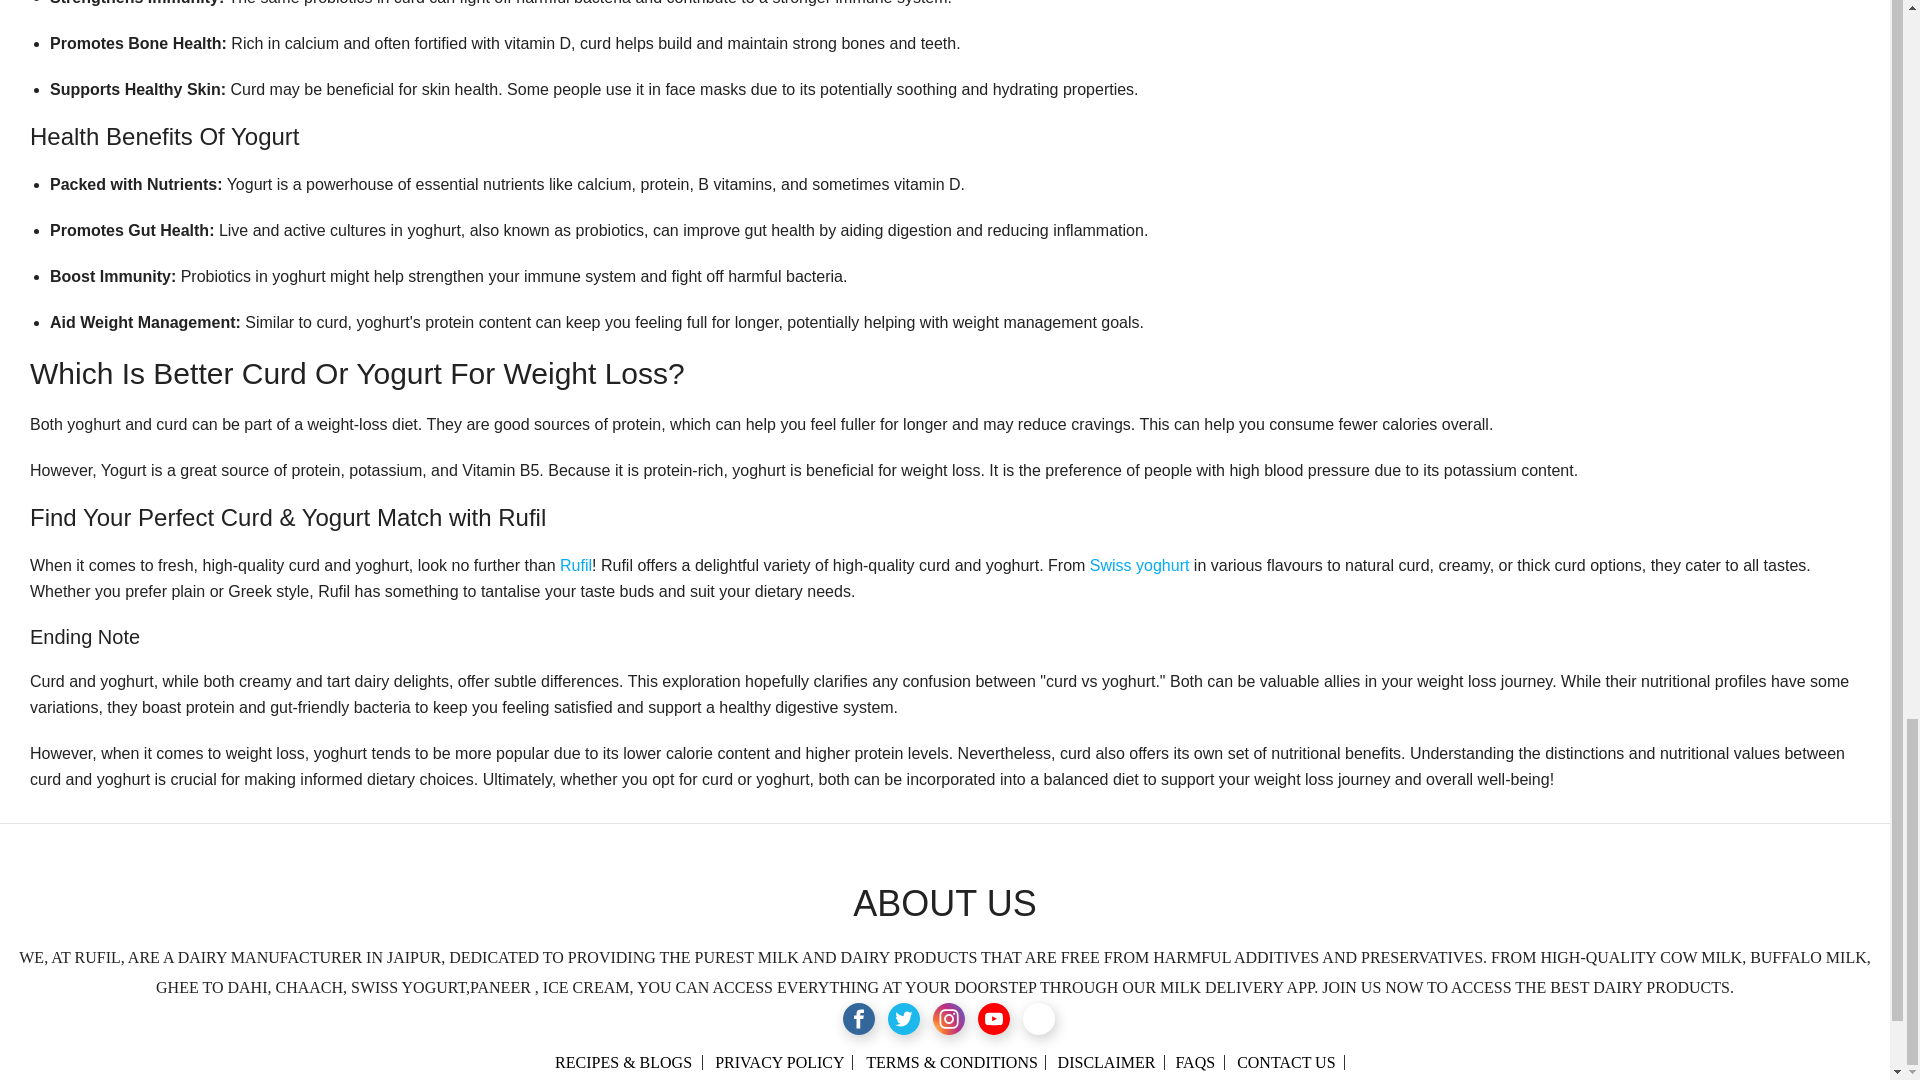 The height and width of the screenshot is (1080, 1920). What do you see at coordinates (1106, 1062) in the screenshot?
I see `DISCLAIMER` at bounding box center [1106, 1062].